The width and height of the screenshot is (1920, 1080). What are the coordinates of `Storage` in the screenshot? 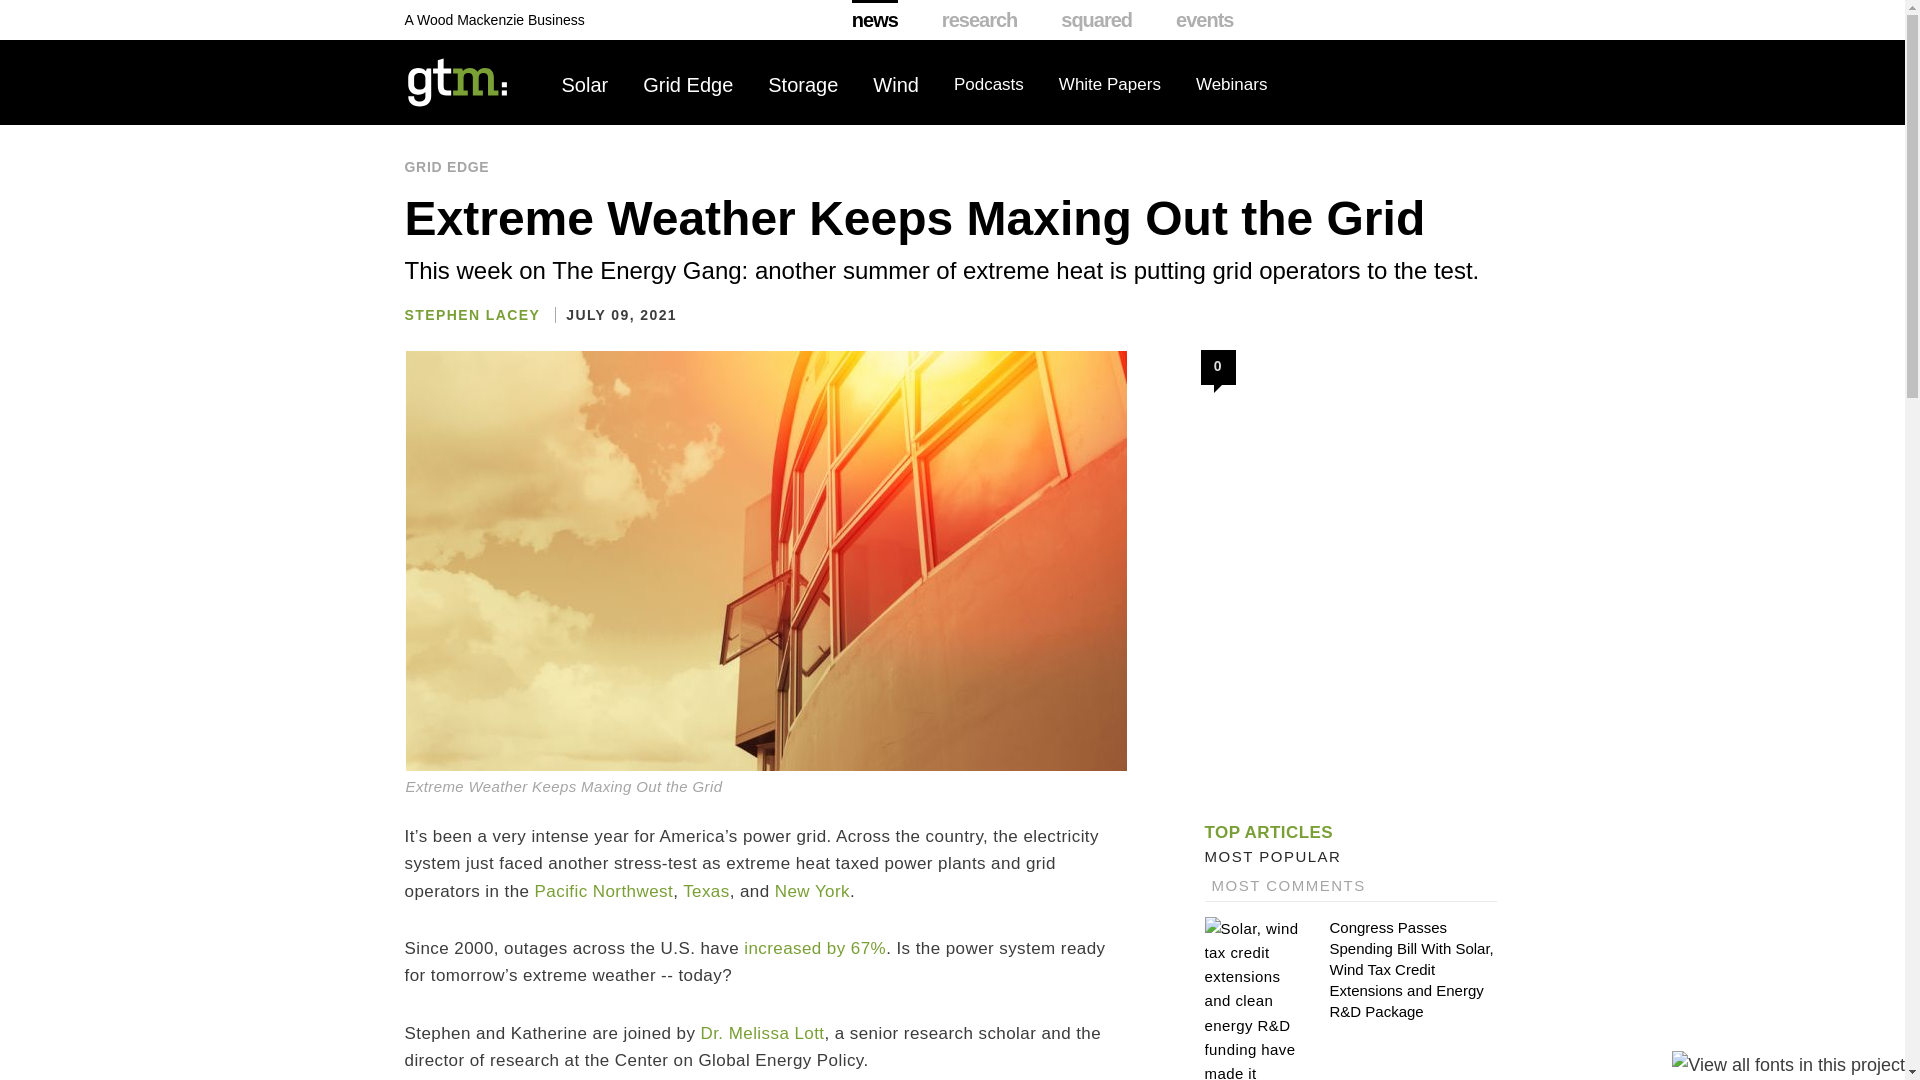 It's located at (802, 85).